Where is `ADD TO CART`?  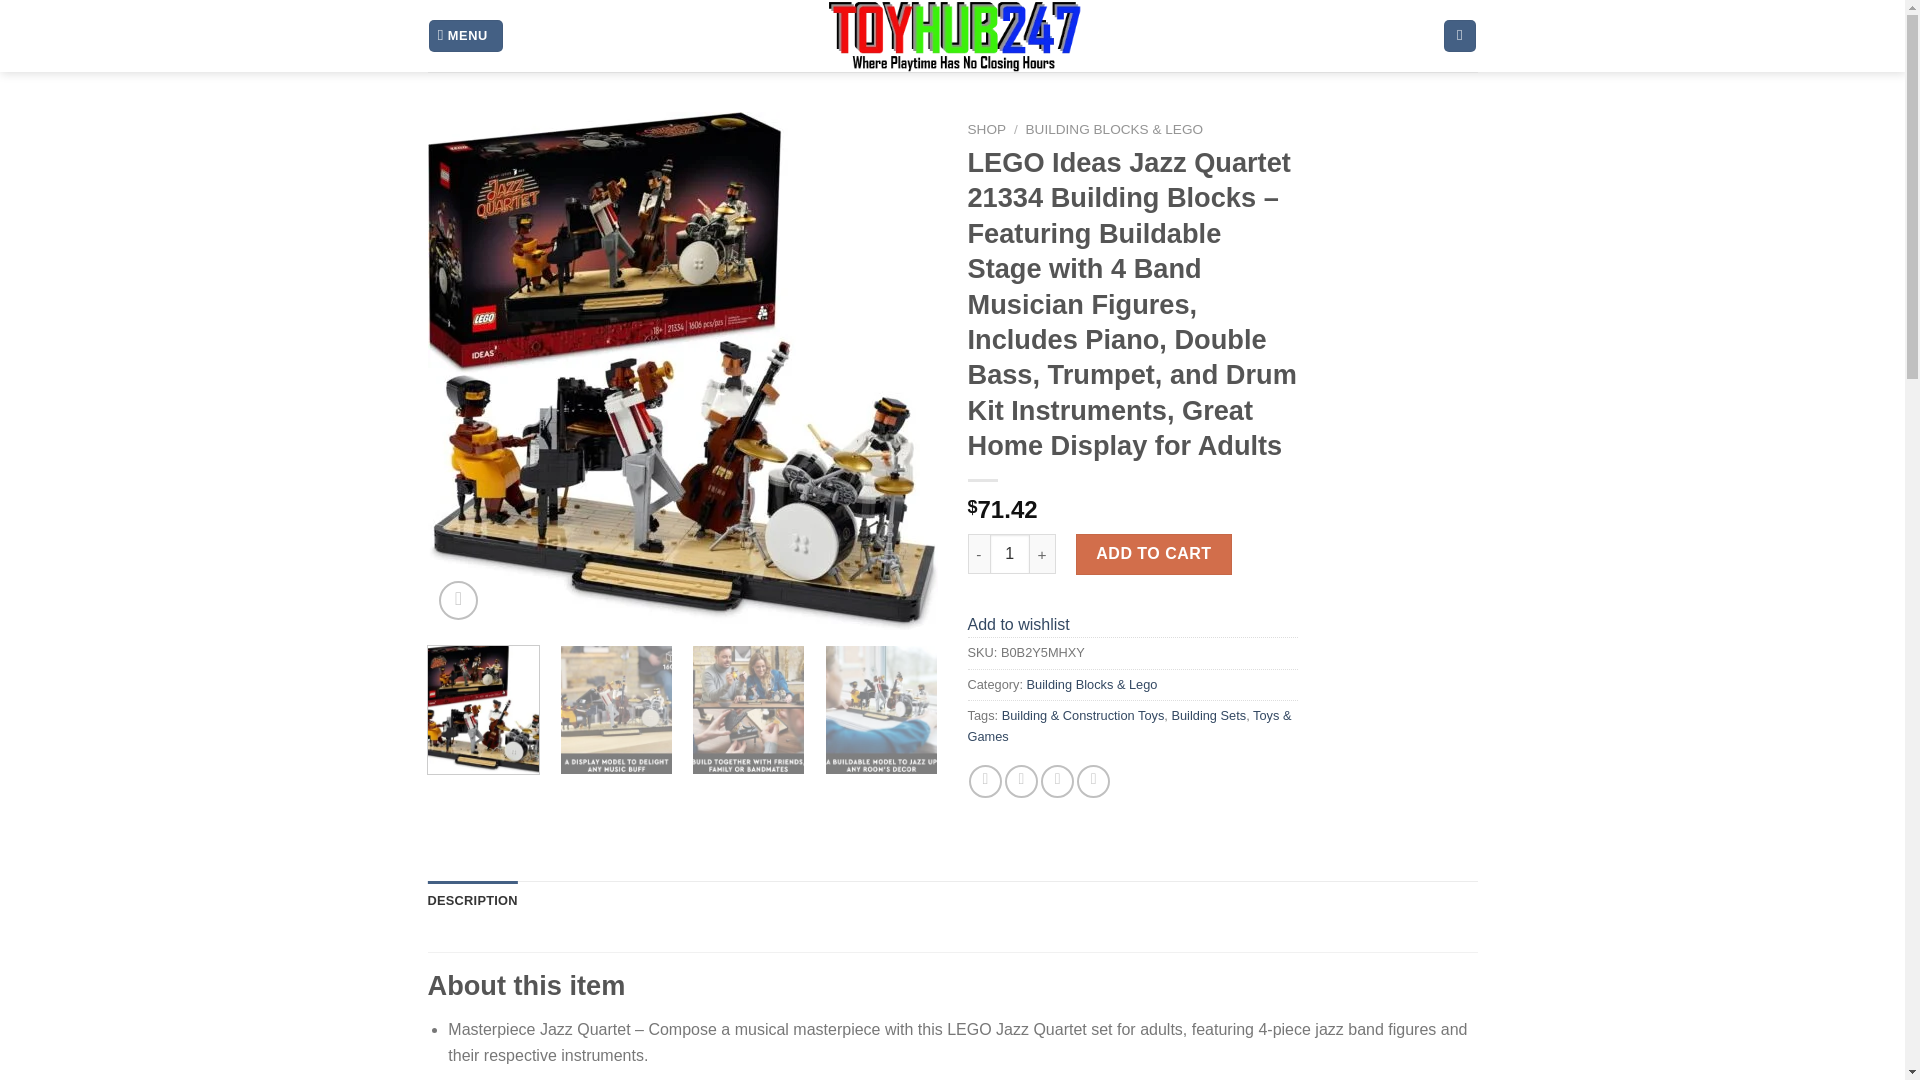 ADD TO CART is located at coordinates (1154, 553).